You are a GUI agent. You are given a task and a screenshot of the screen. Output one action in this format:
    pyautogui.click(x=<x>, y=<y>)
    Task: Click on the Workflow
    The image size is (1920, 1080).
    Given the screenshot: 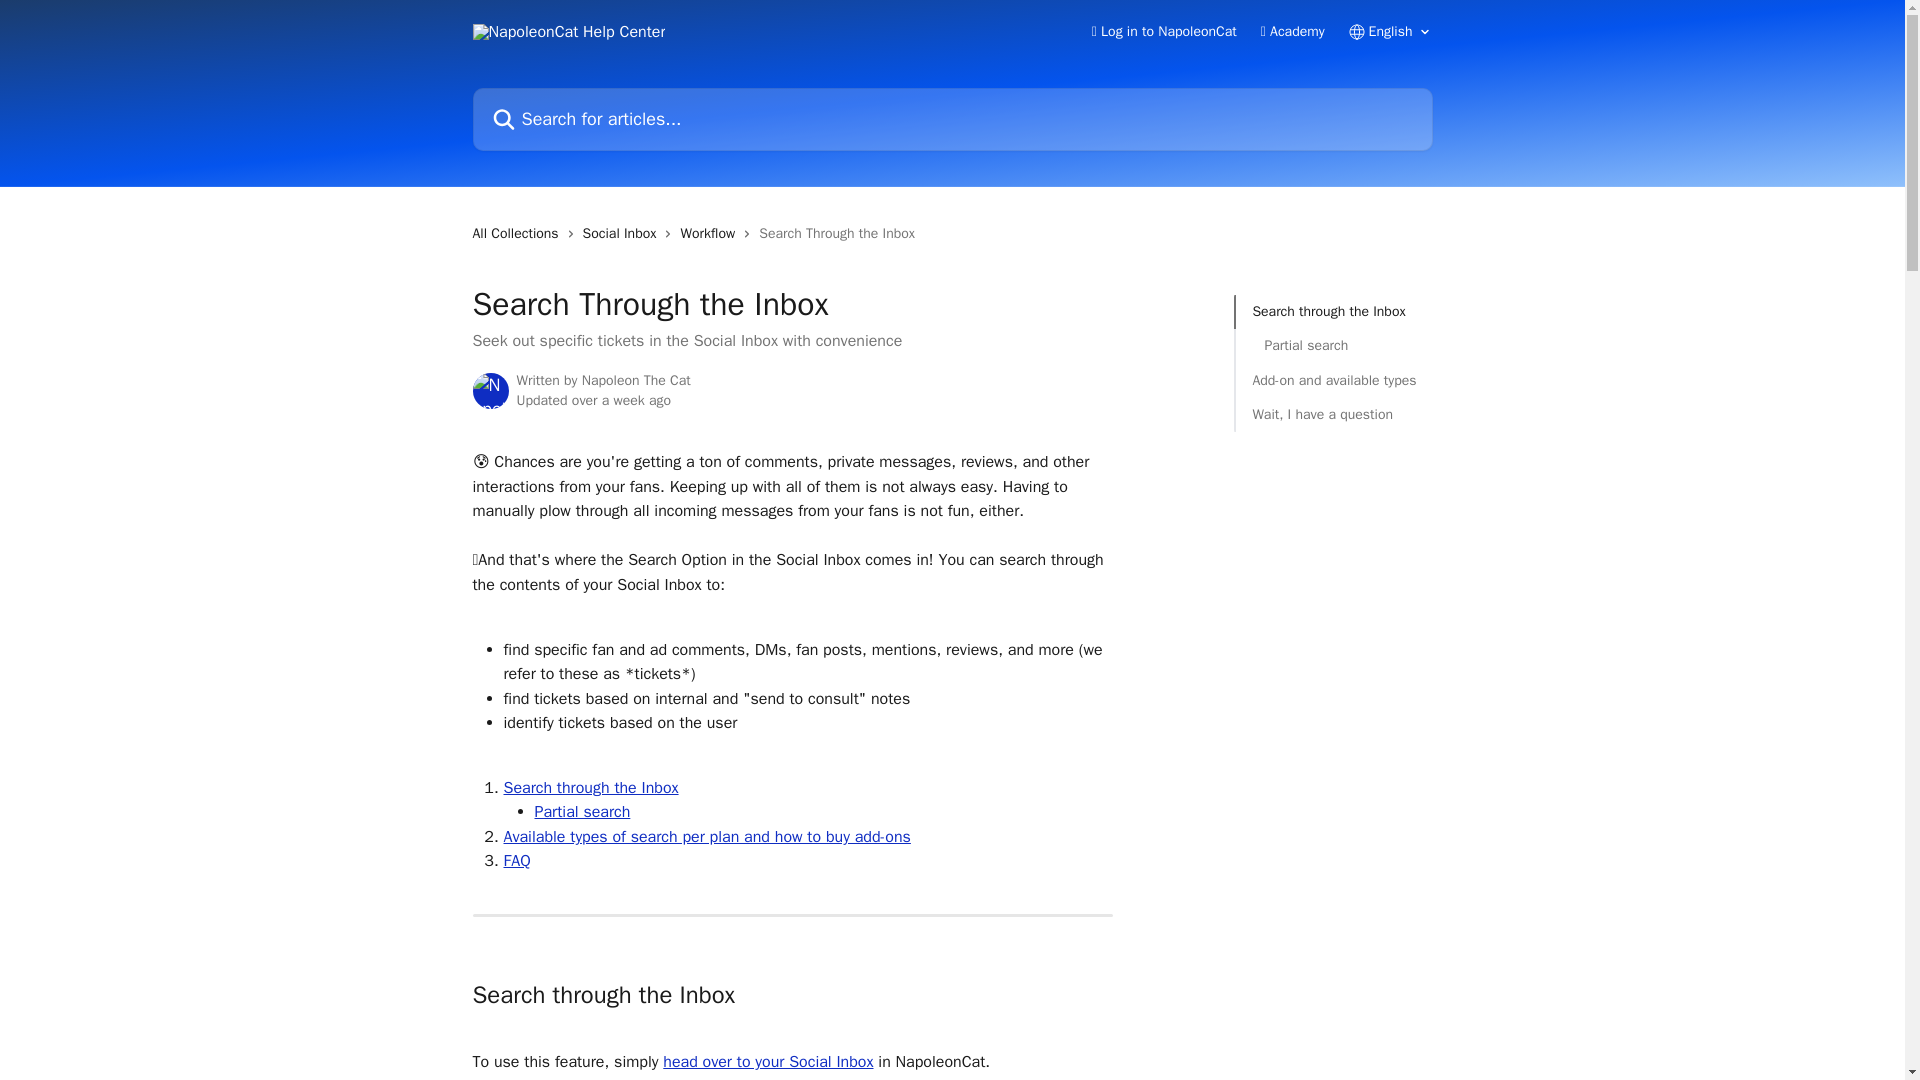 What is the action you would take?
    pyautogui.click(x=711, y=234)
    